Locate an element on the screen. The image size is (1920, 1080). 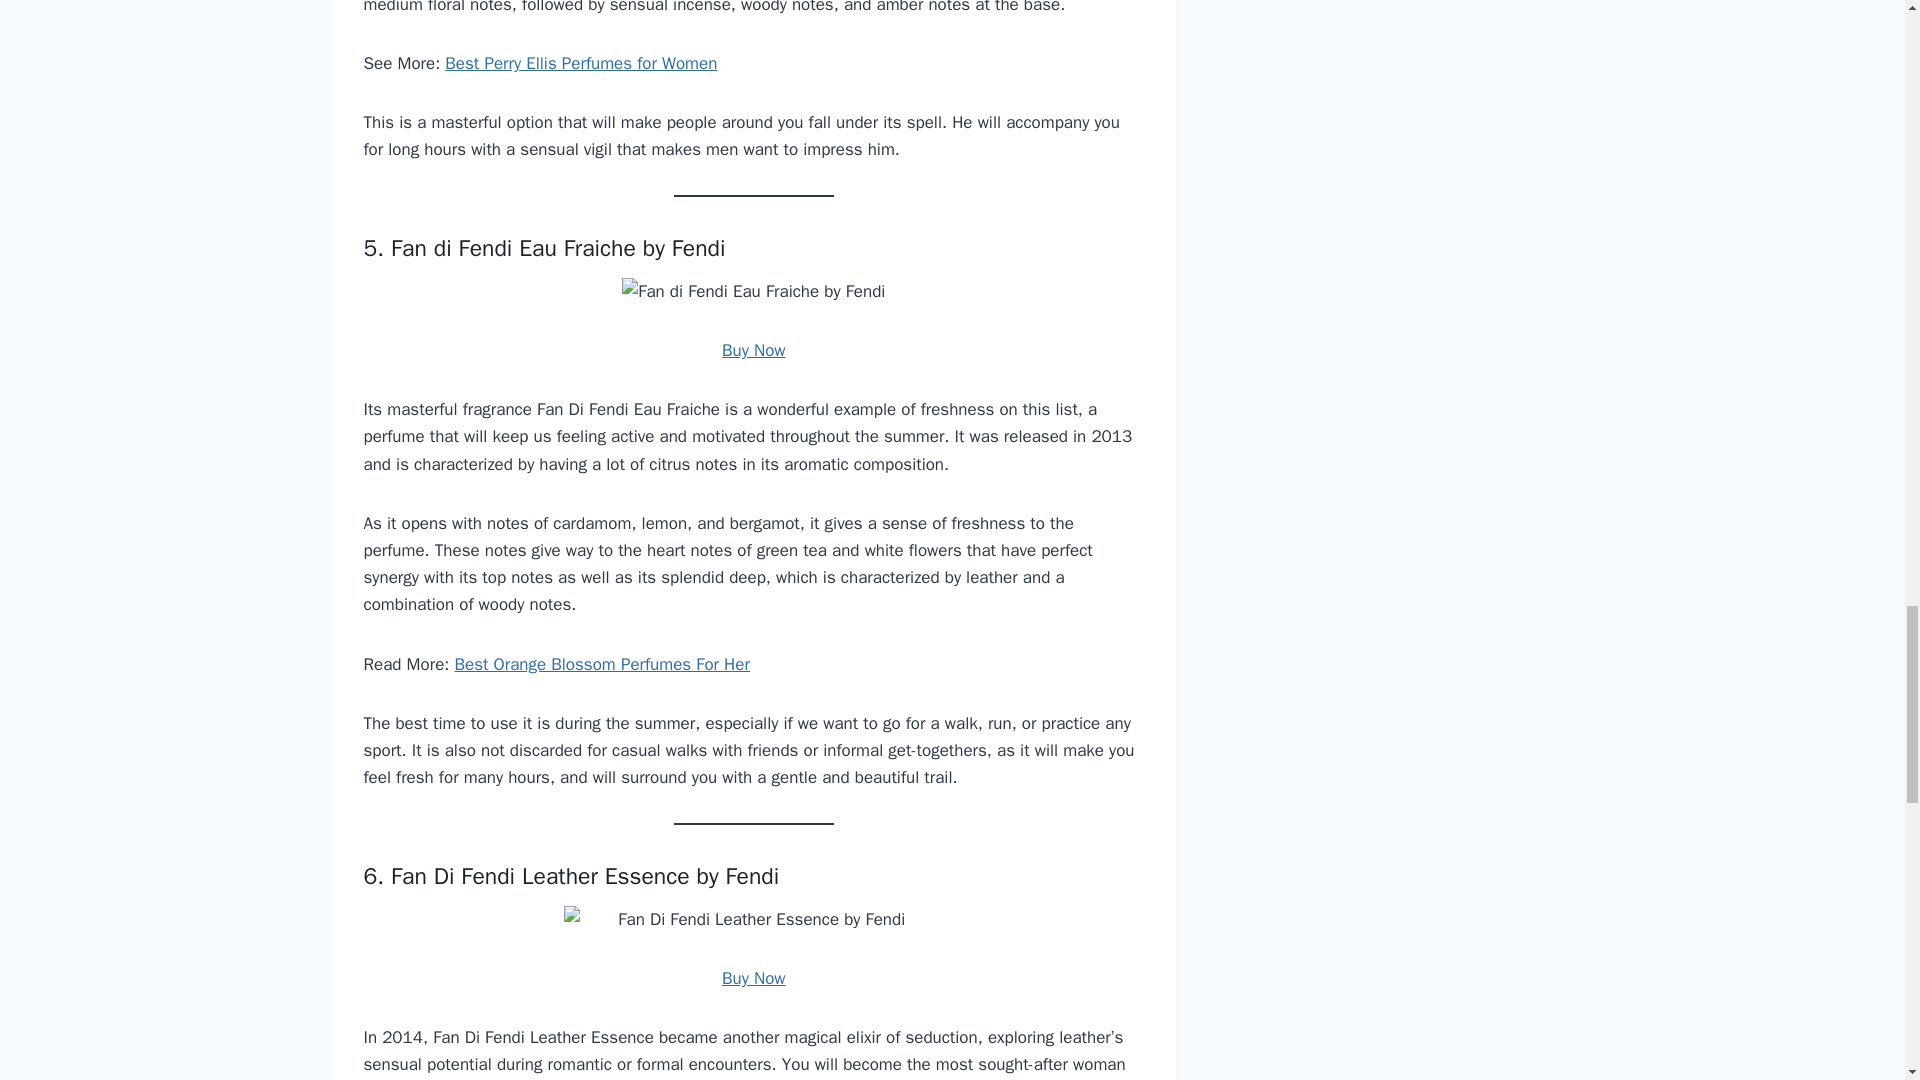
Buy Now is located at coordinates (753, 350).